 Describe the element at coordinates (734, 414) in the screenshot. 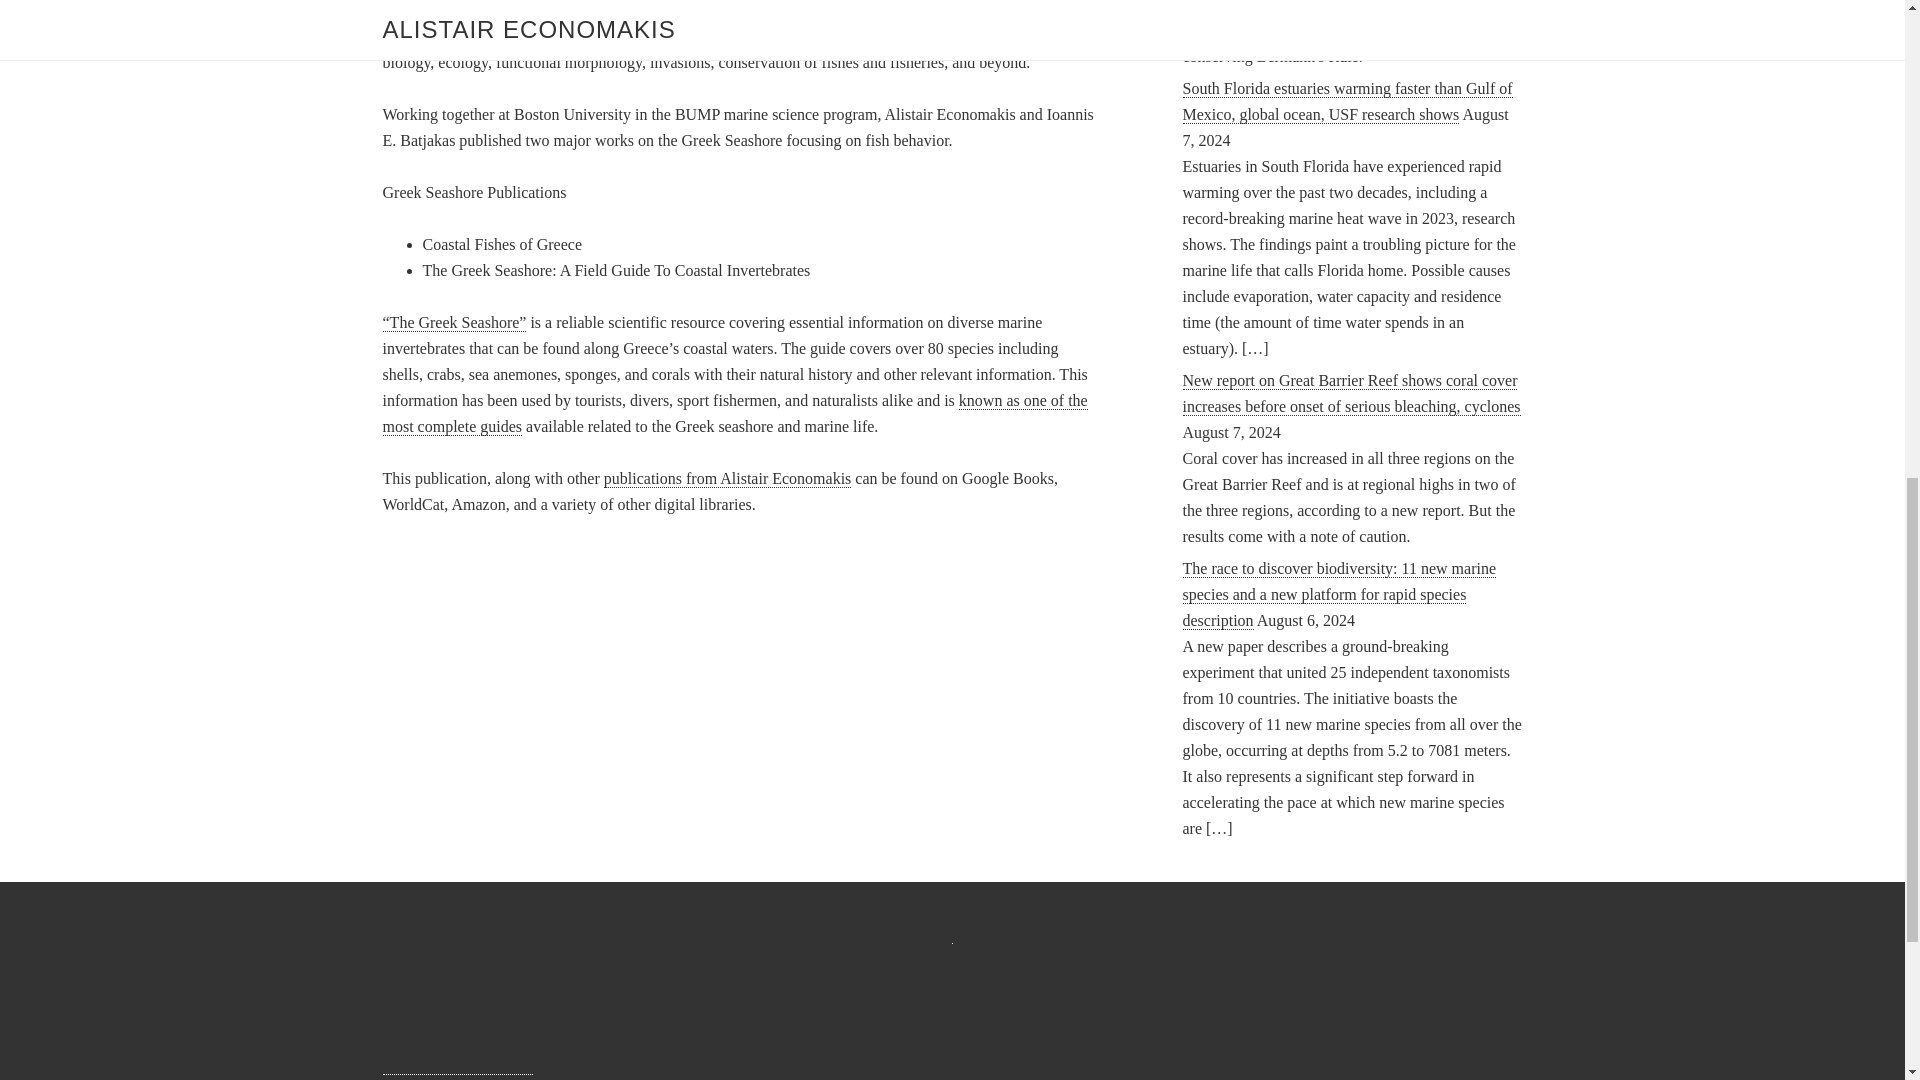

I see `known as one of the most complete guides` at that location.